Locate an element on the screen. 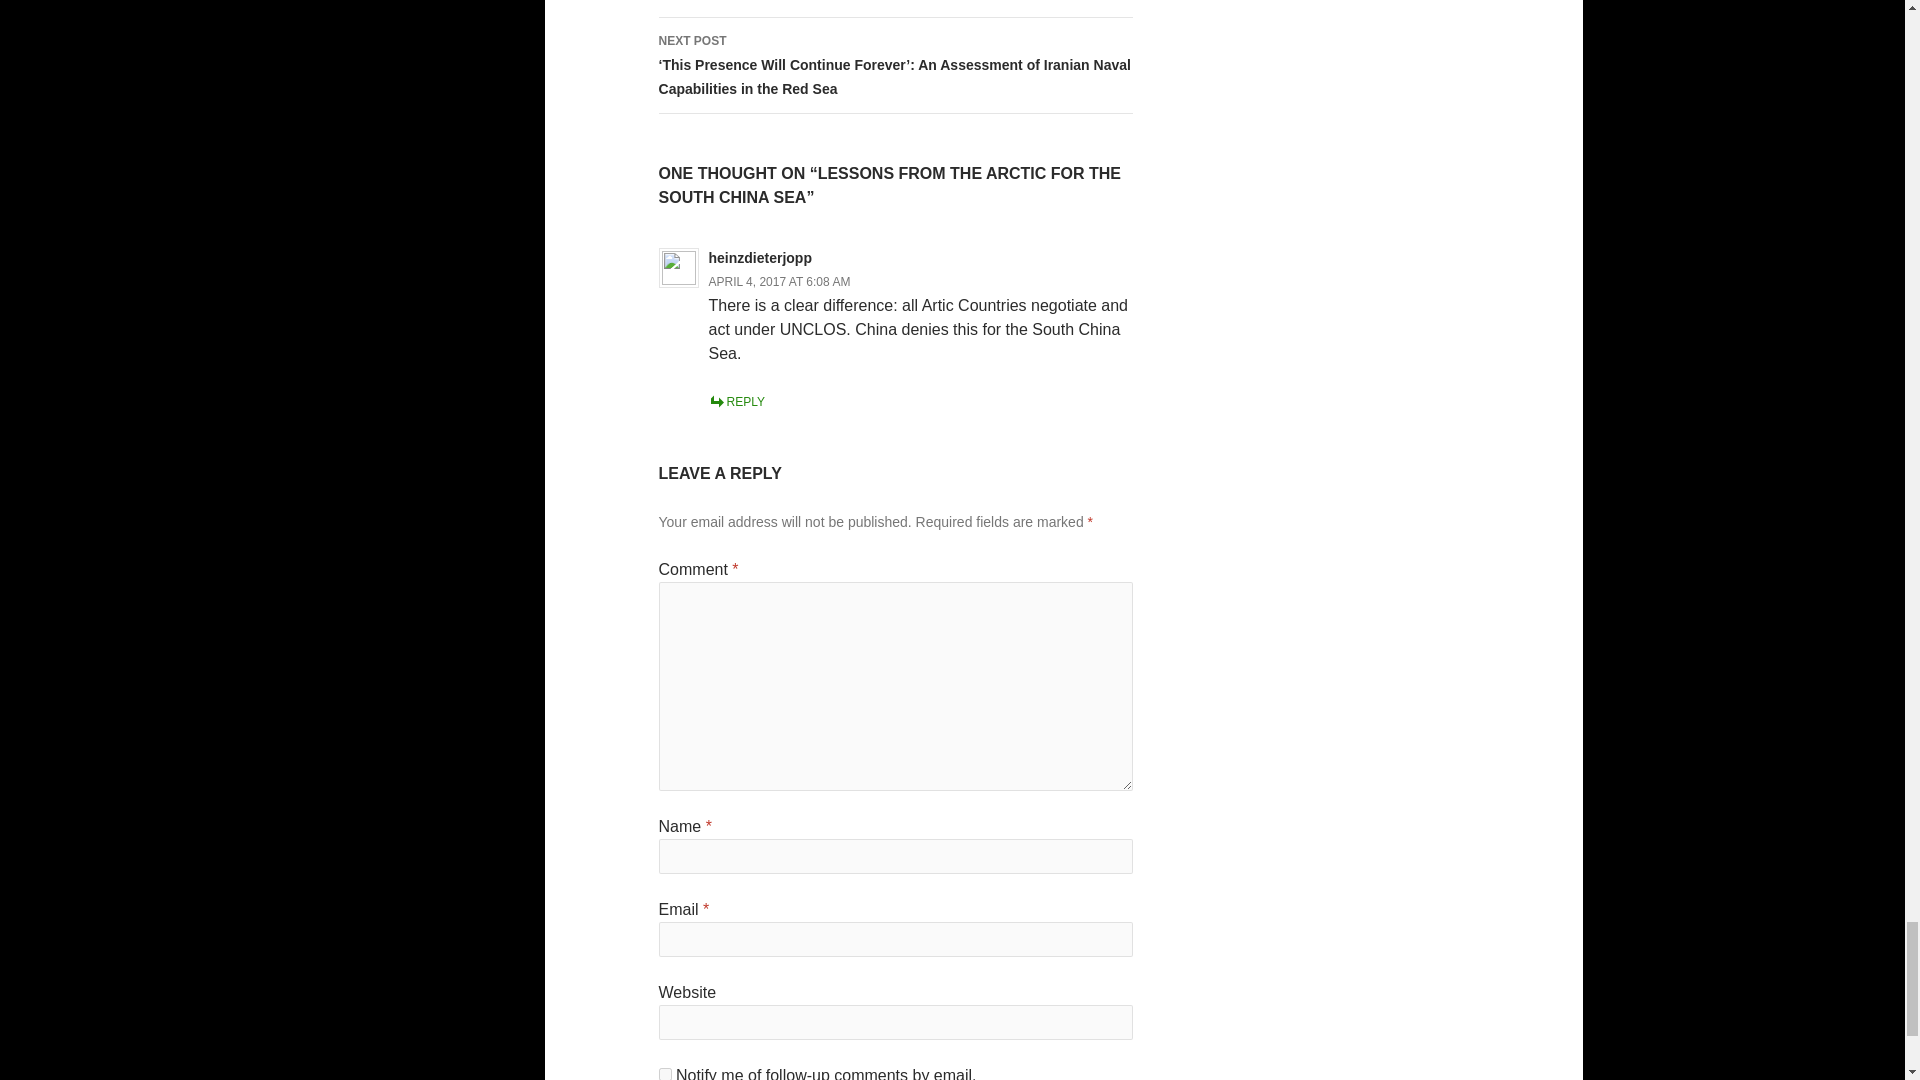 The height and width of the screenshot is (1080, 1920). subscribe is located at coordinates (665, 1074).